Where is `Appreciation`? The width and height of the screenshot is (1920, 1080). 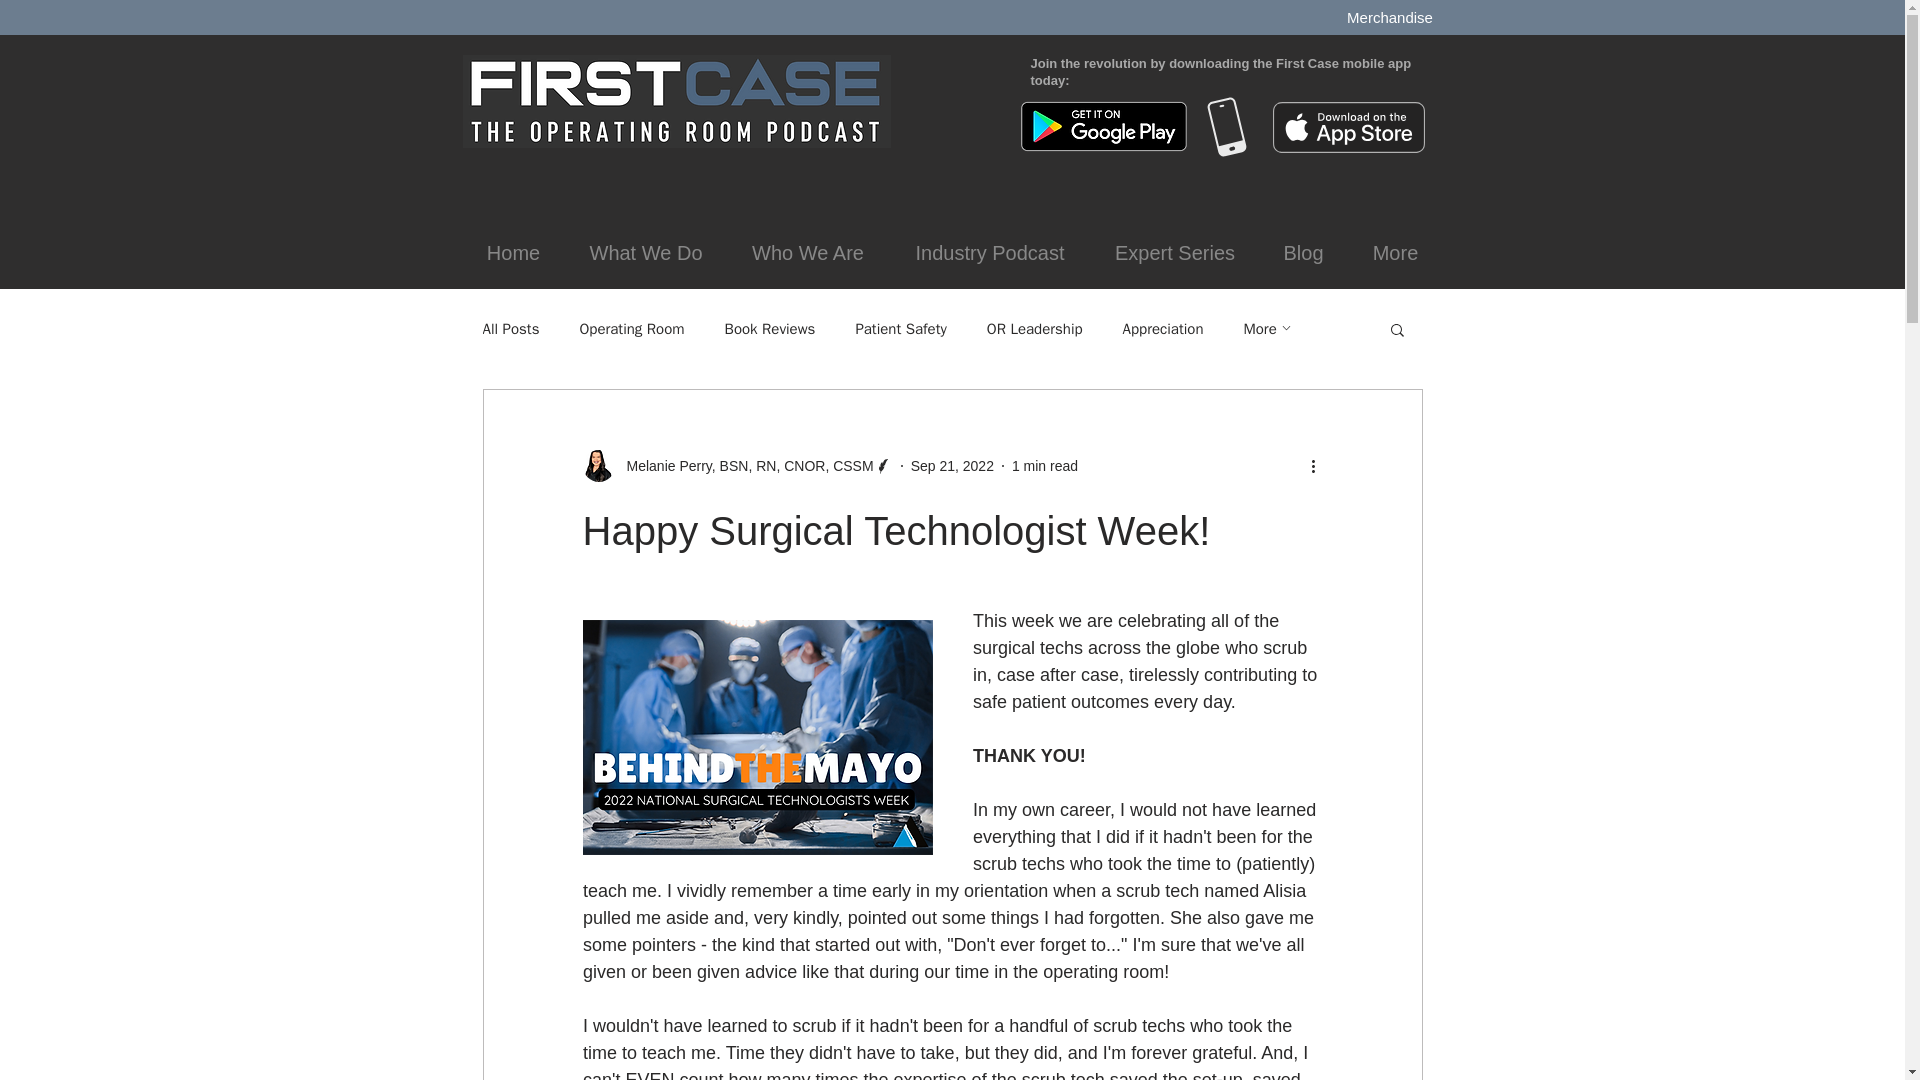 Appreciation is located at coordinates (1163, 329).